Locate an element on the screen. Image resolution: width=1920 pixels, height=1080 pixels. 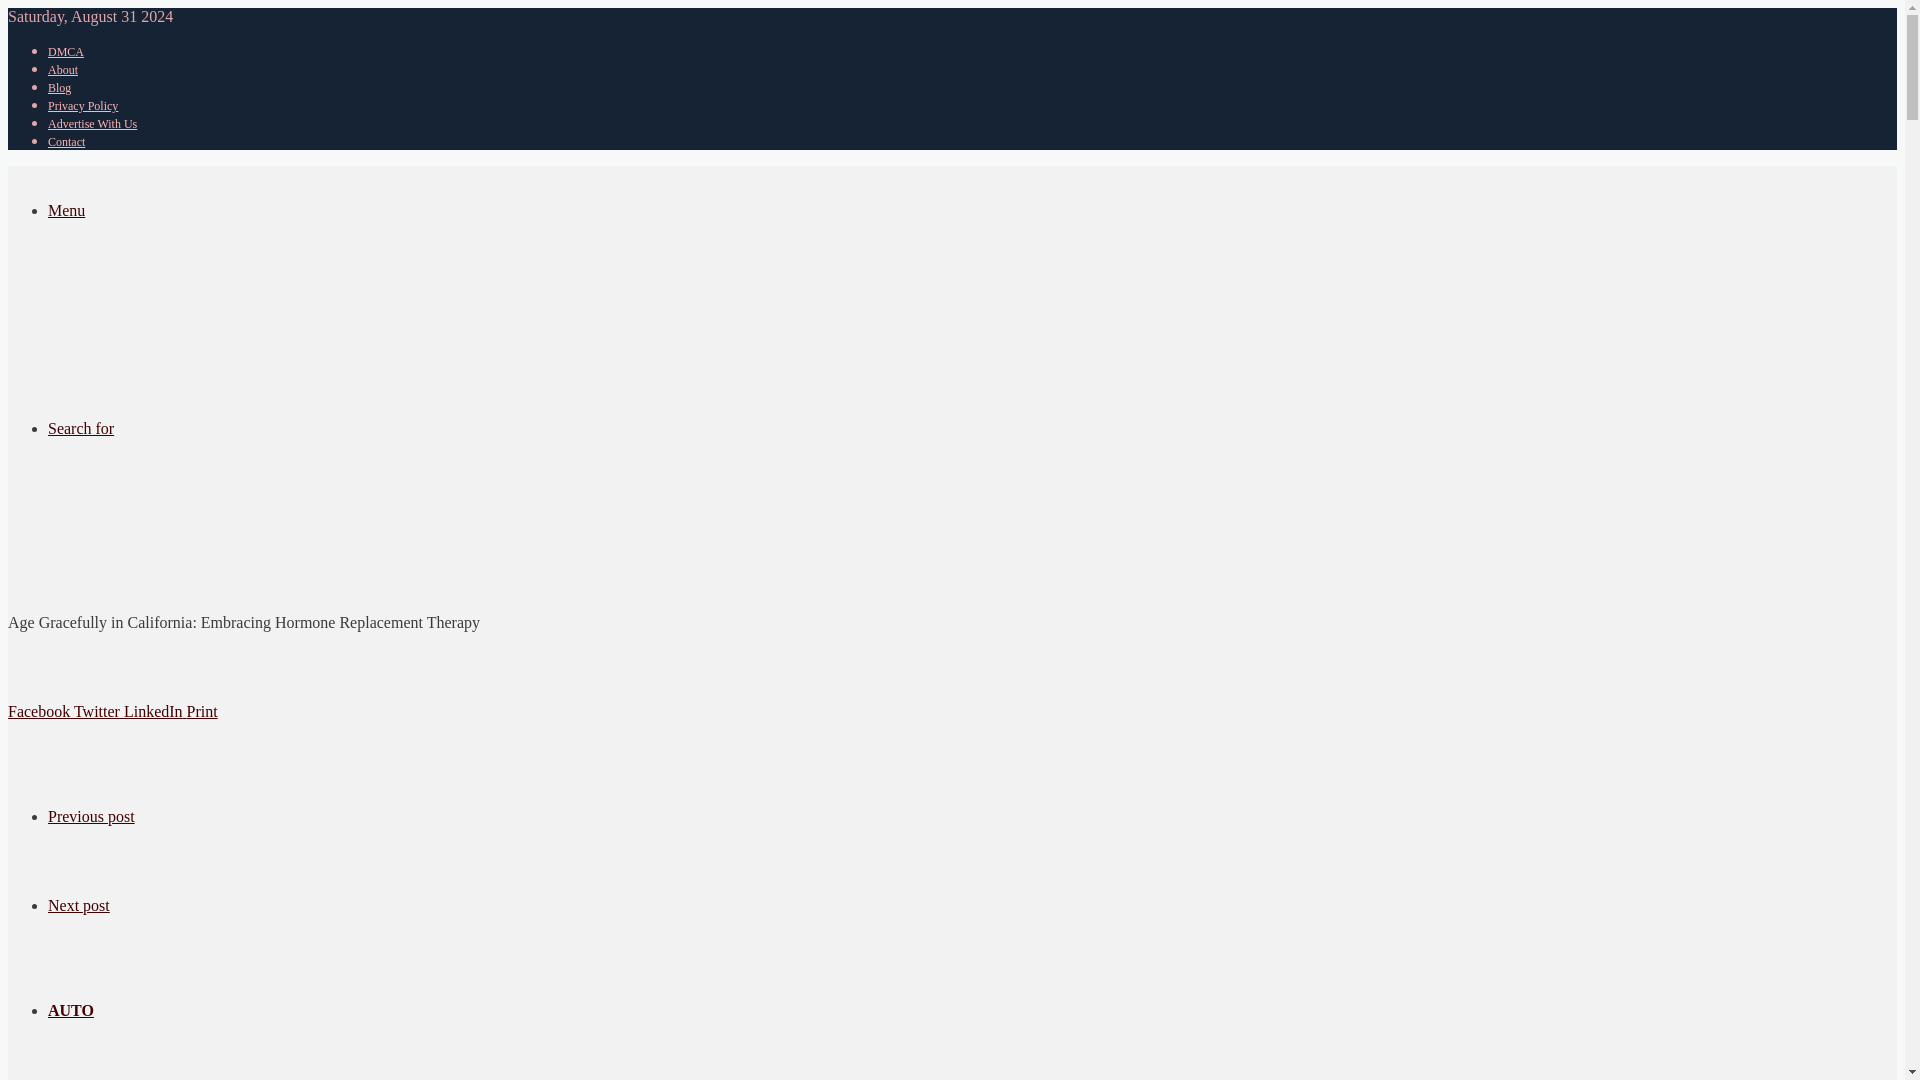
Blog is located at coordinates (60, 88).